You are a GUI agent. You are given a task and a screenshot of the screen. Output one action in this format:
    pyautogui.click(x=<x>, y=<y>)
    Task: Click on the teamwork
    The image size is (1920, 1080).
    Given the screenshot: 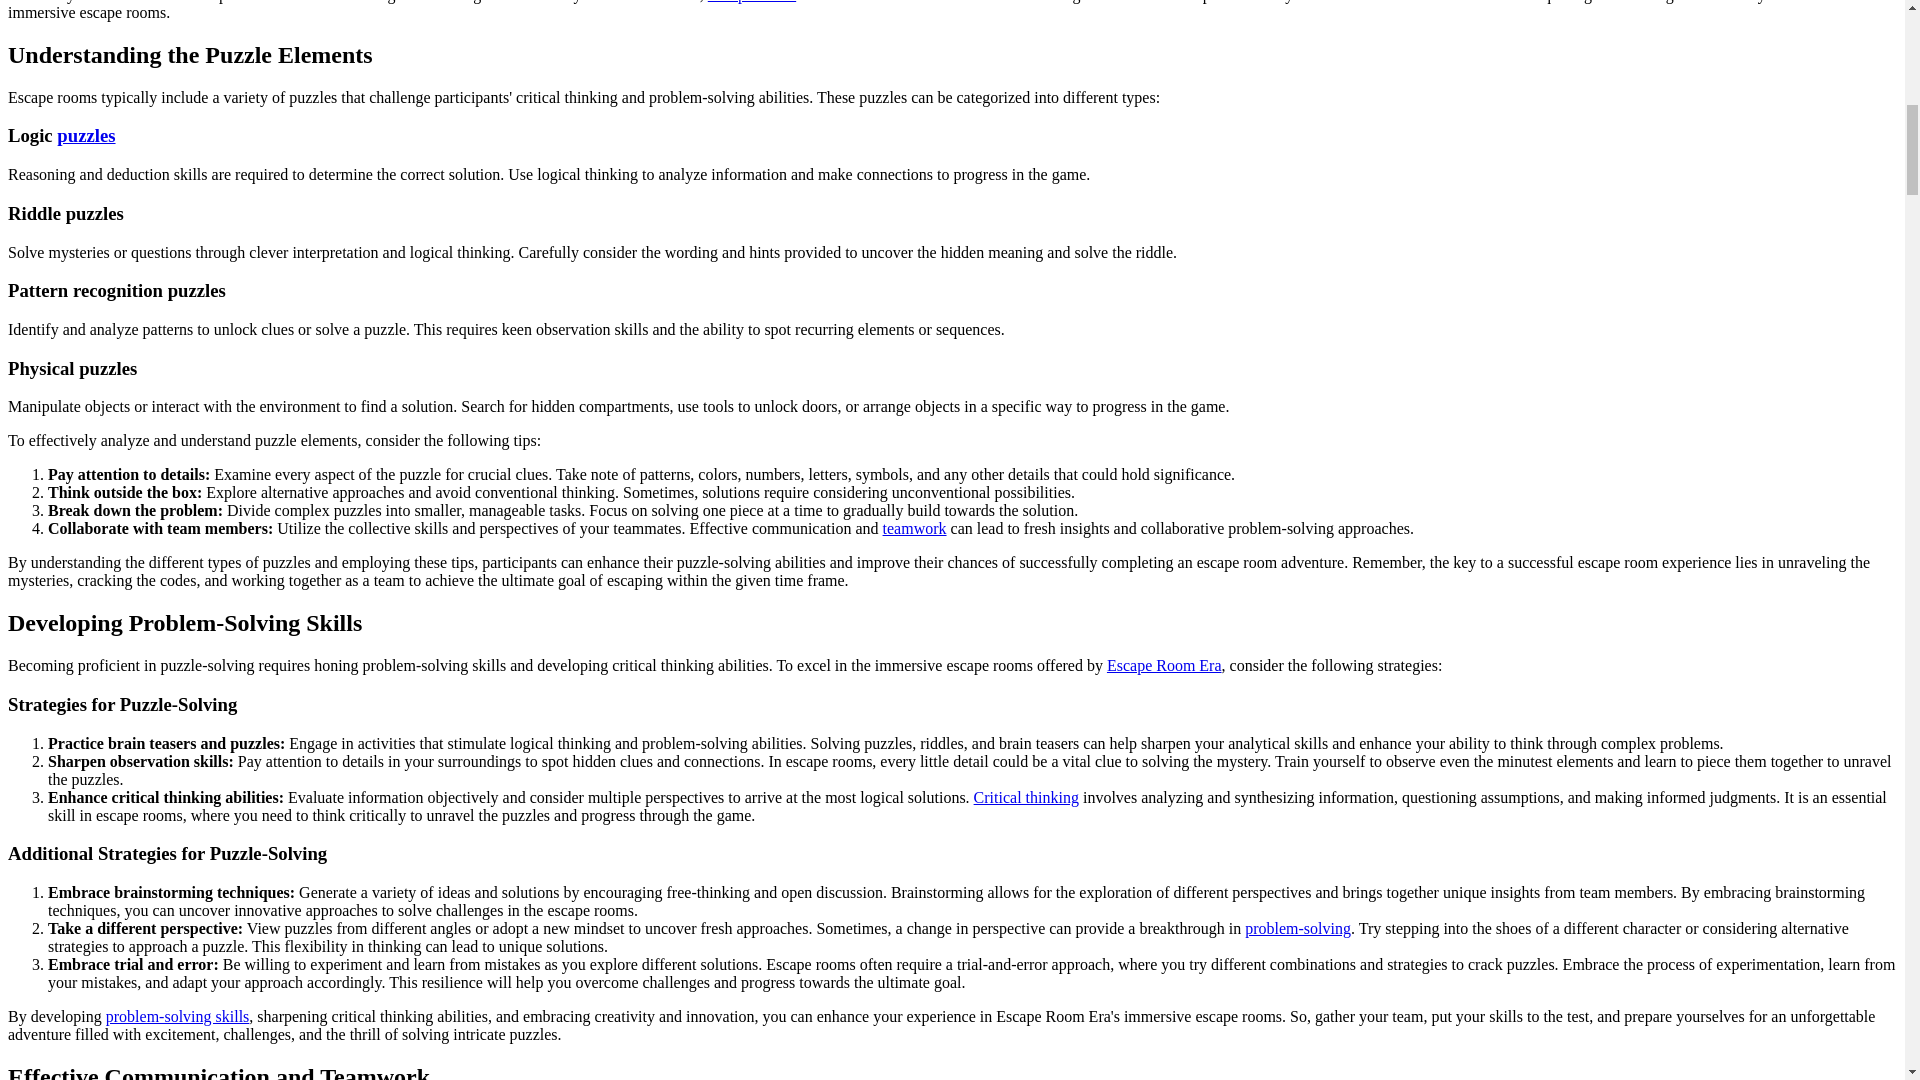 What is the action you would take?
    pyautogui.click(x=914, y=528)
    